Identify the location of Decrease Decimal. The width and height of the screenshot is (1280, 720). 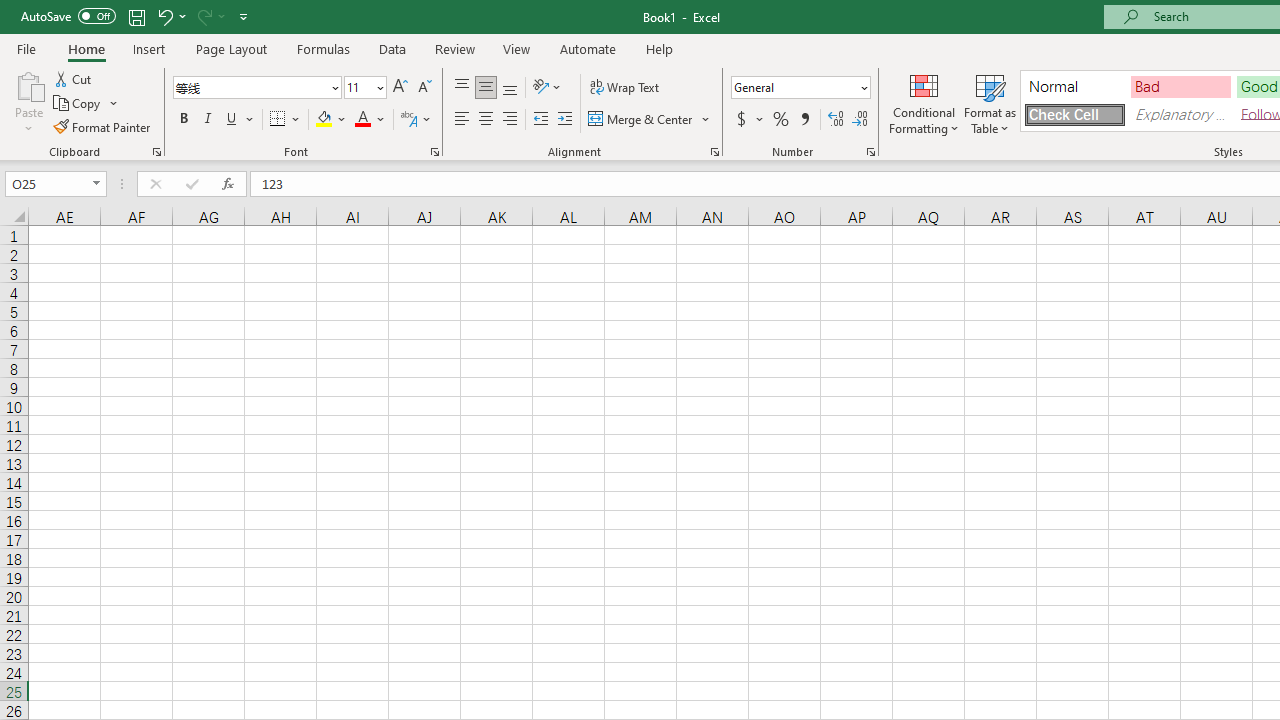
(859, 120).